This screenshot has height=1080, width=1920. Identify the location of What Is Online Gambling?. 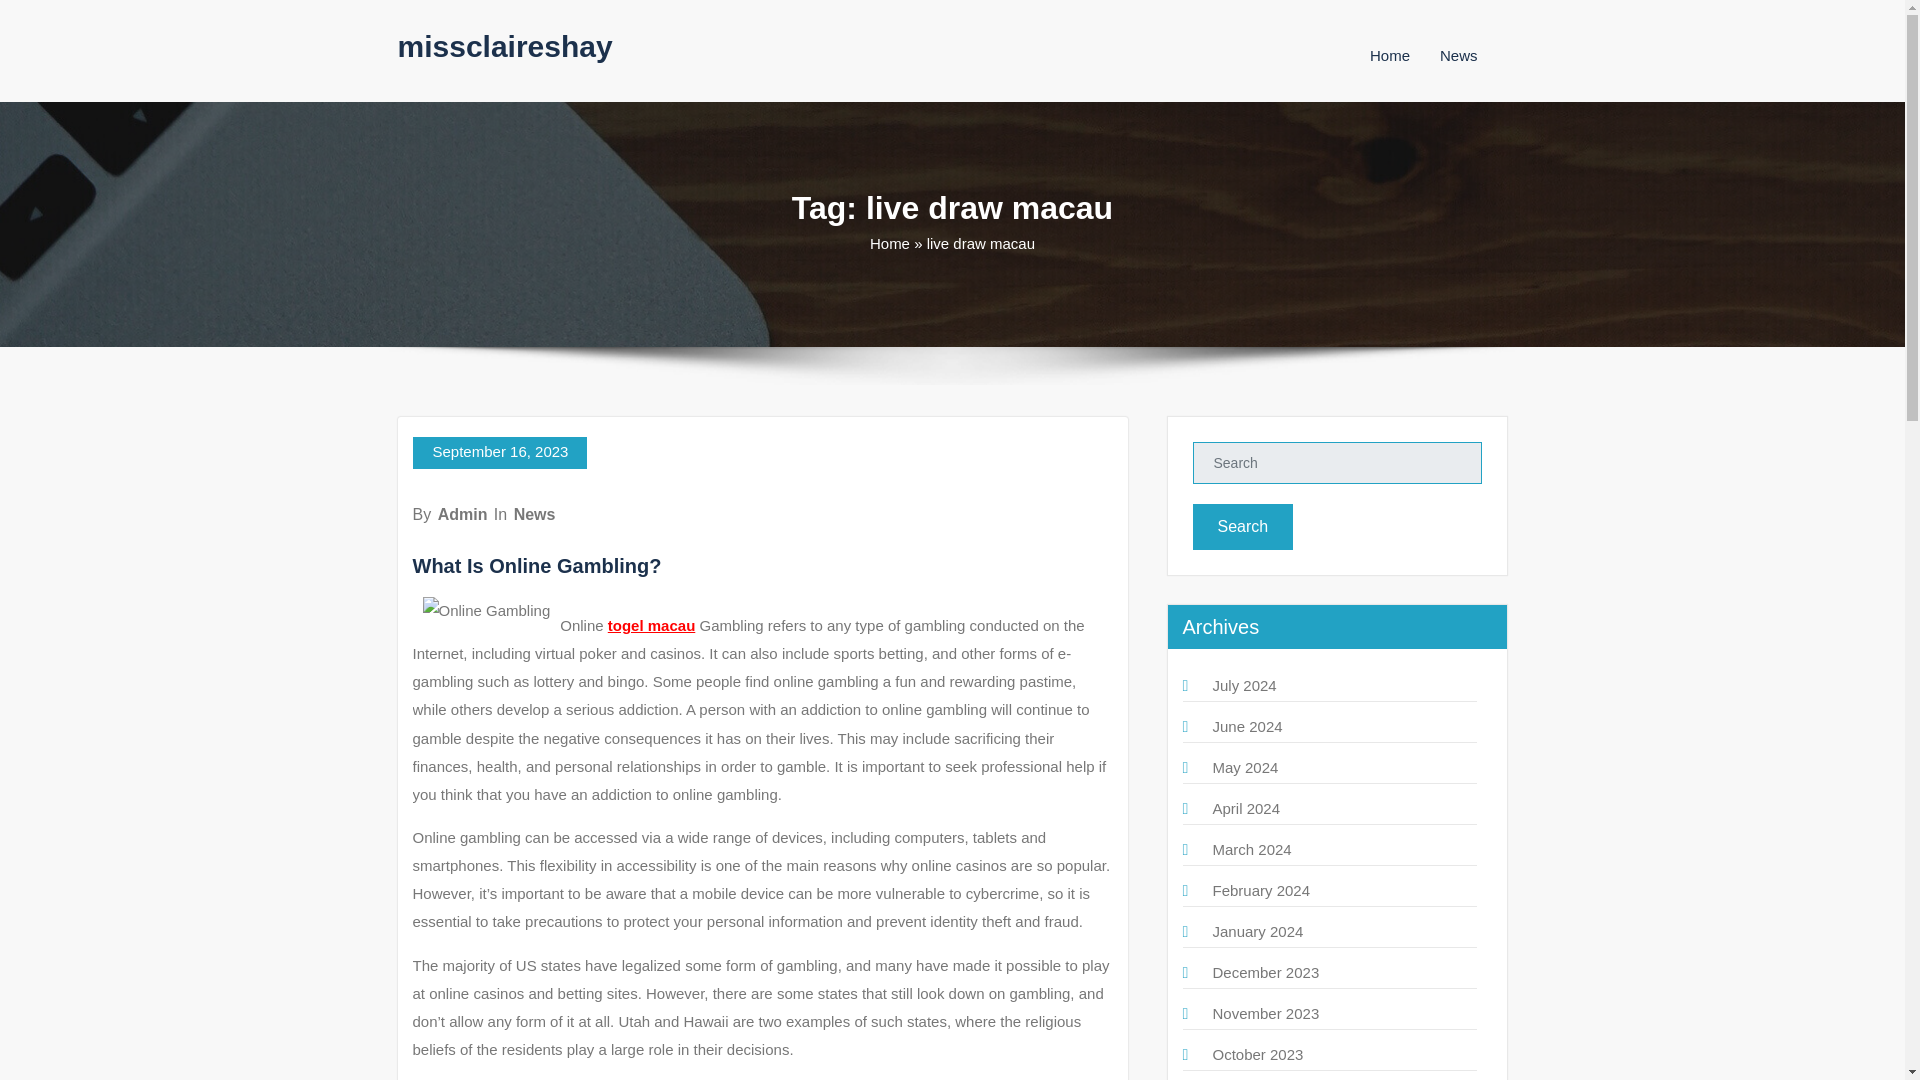
(536, 566).